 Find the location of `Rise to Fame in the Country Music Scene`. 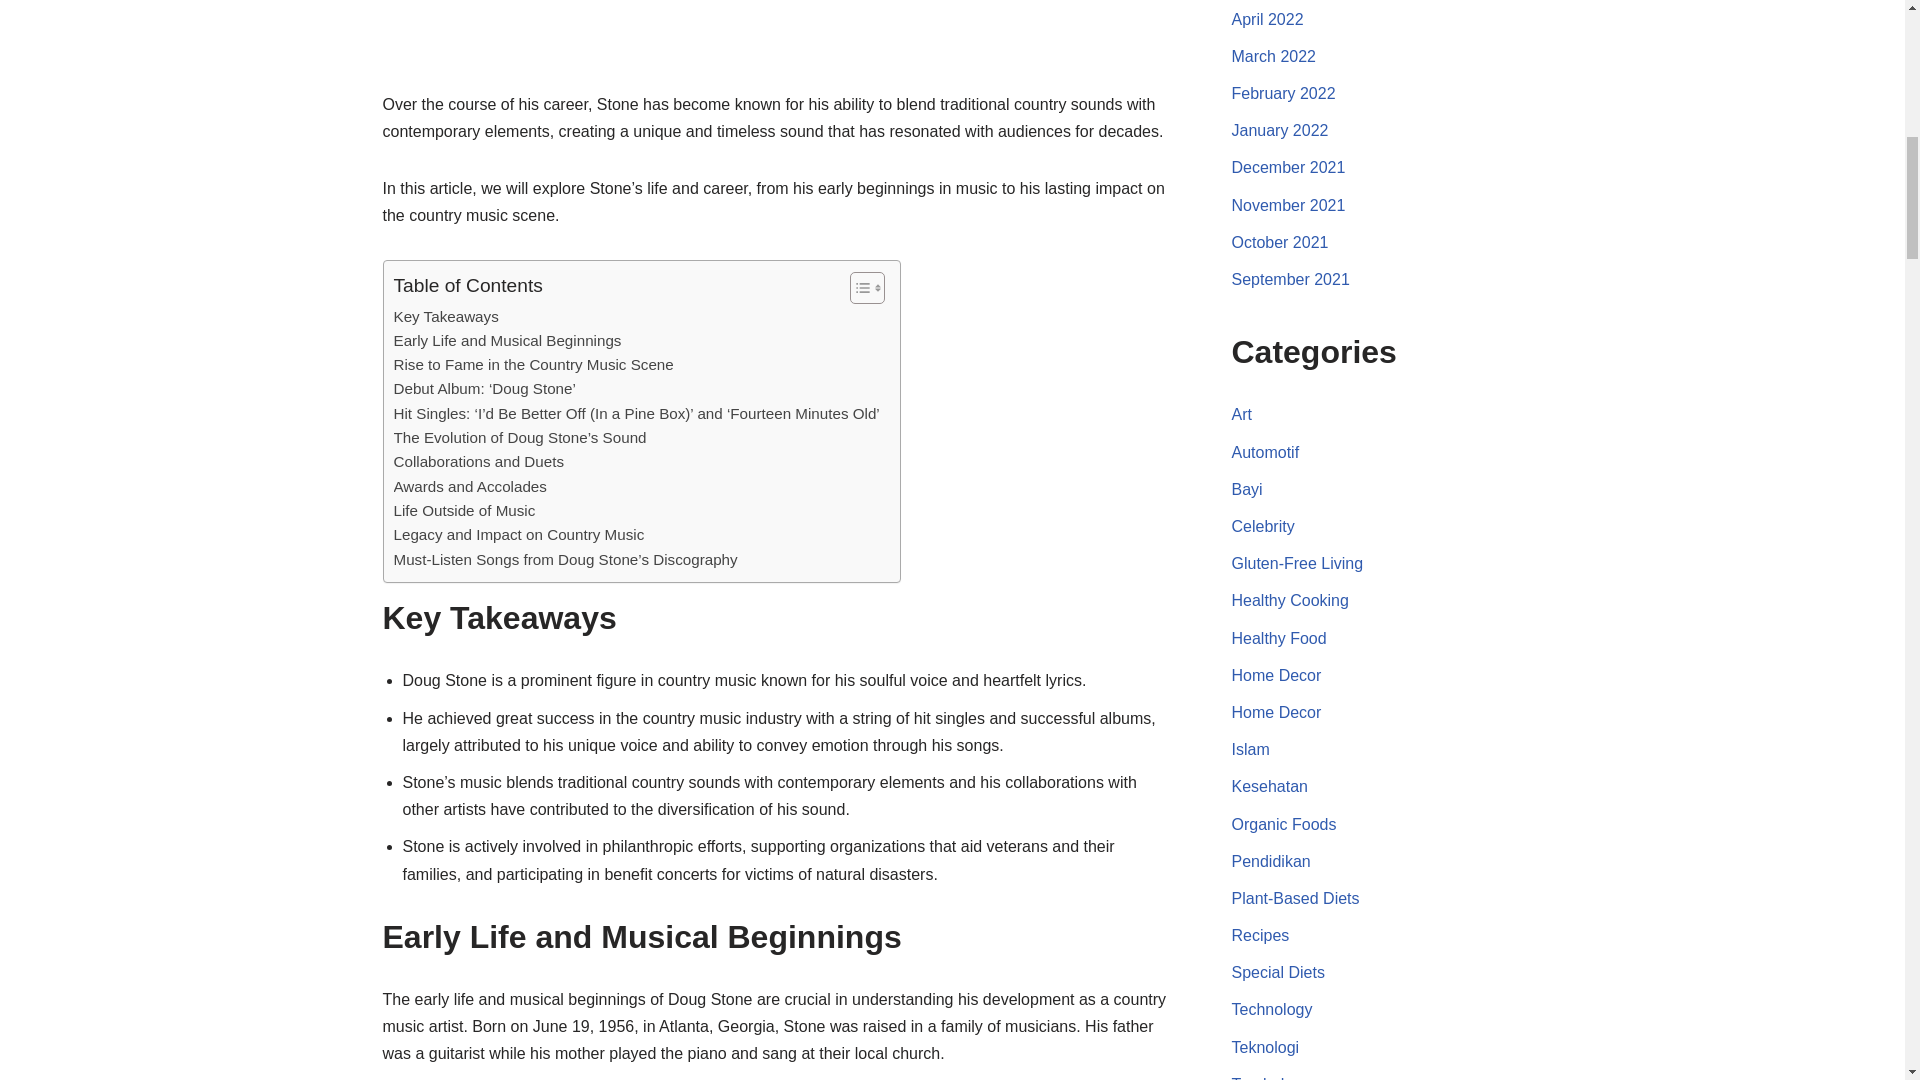

Rise to Fame in the Country Music Scene is located at coordinates (533, 364).